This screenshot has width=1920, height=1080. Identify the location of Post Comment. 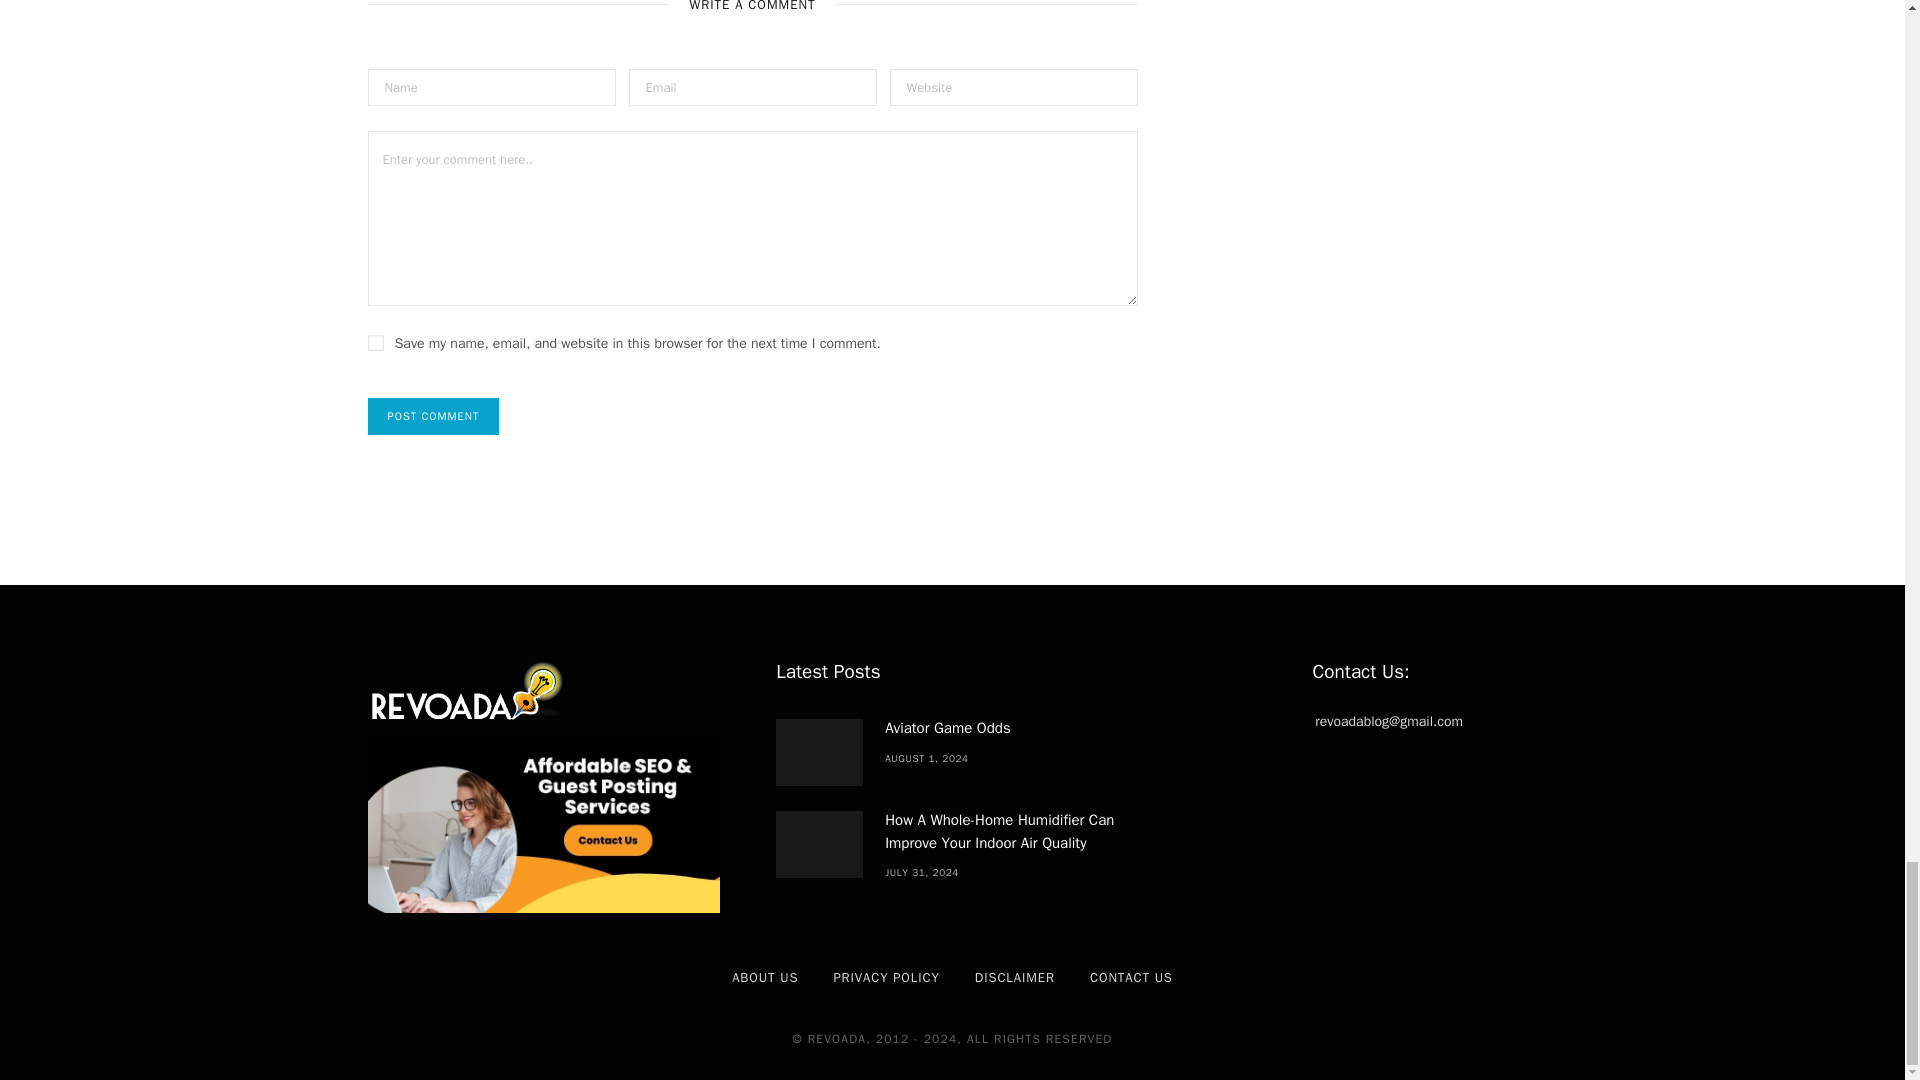
(434, 416).